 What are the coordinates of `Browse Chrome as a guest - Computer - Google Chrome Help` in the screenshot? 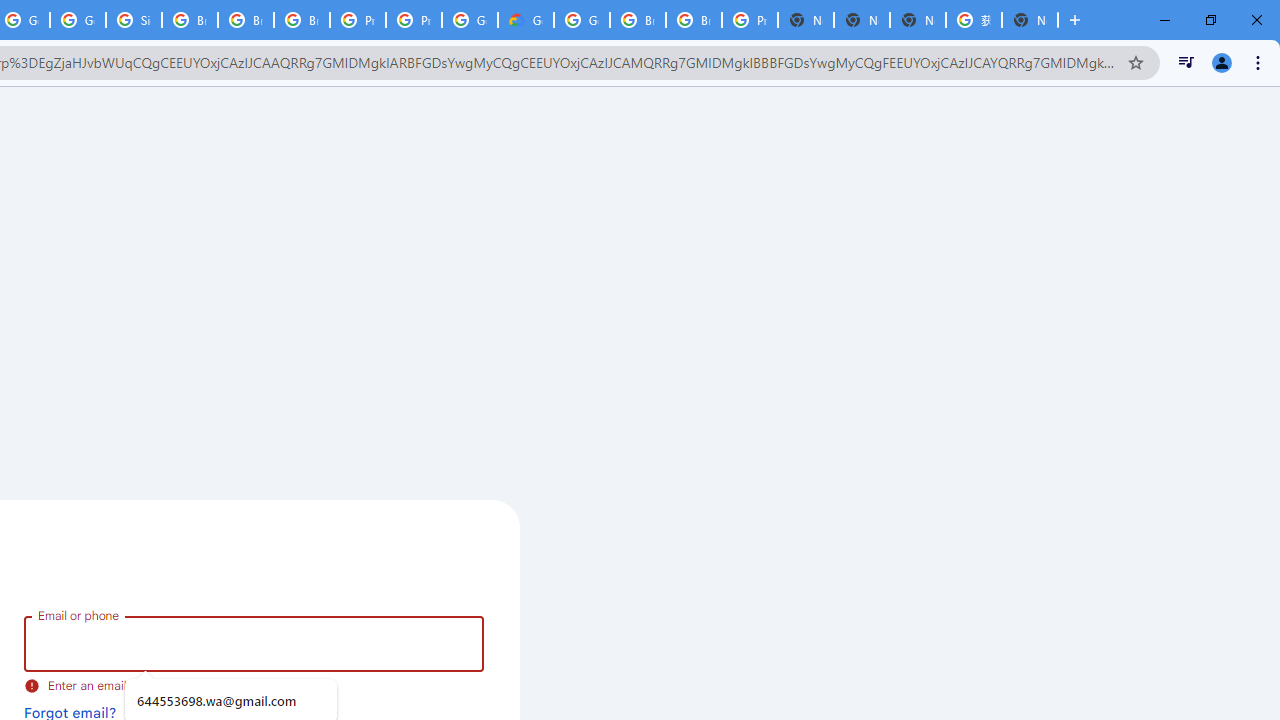 It's located at (693, 20).